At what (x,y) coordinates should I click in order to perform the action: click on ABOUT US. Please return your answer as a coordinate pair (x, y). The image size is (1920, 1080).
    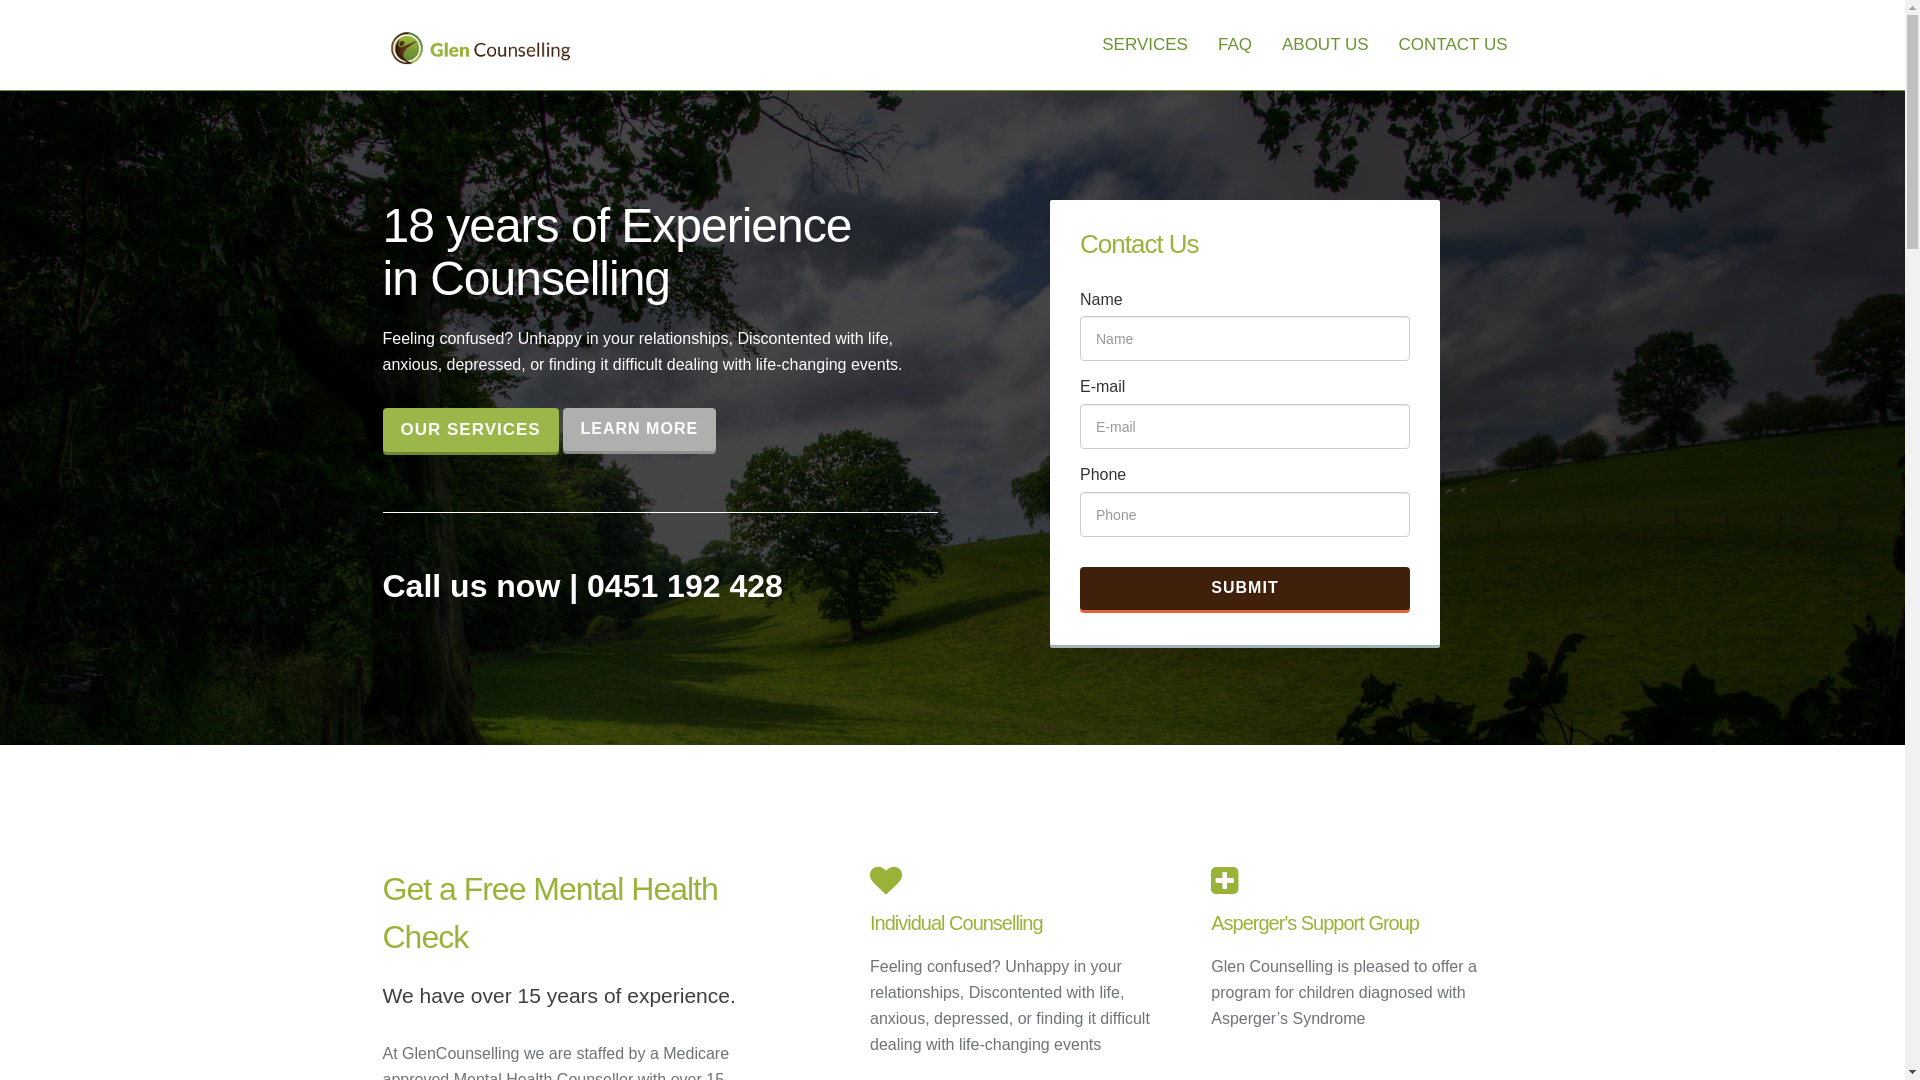
    Looking at the image, I should click on (1326, 45).